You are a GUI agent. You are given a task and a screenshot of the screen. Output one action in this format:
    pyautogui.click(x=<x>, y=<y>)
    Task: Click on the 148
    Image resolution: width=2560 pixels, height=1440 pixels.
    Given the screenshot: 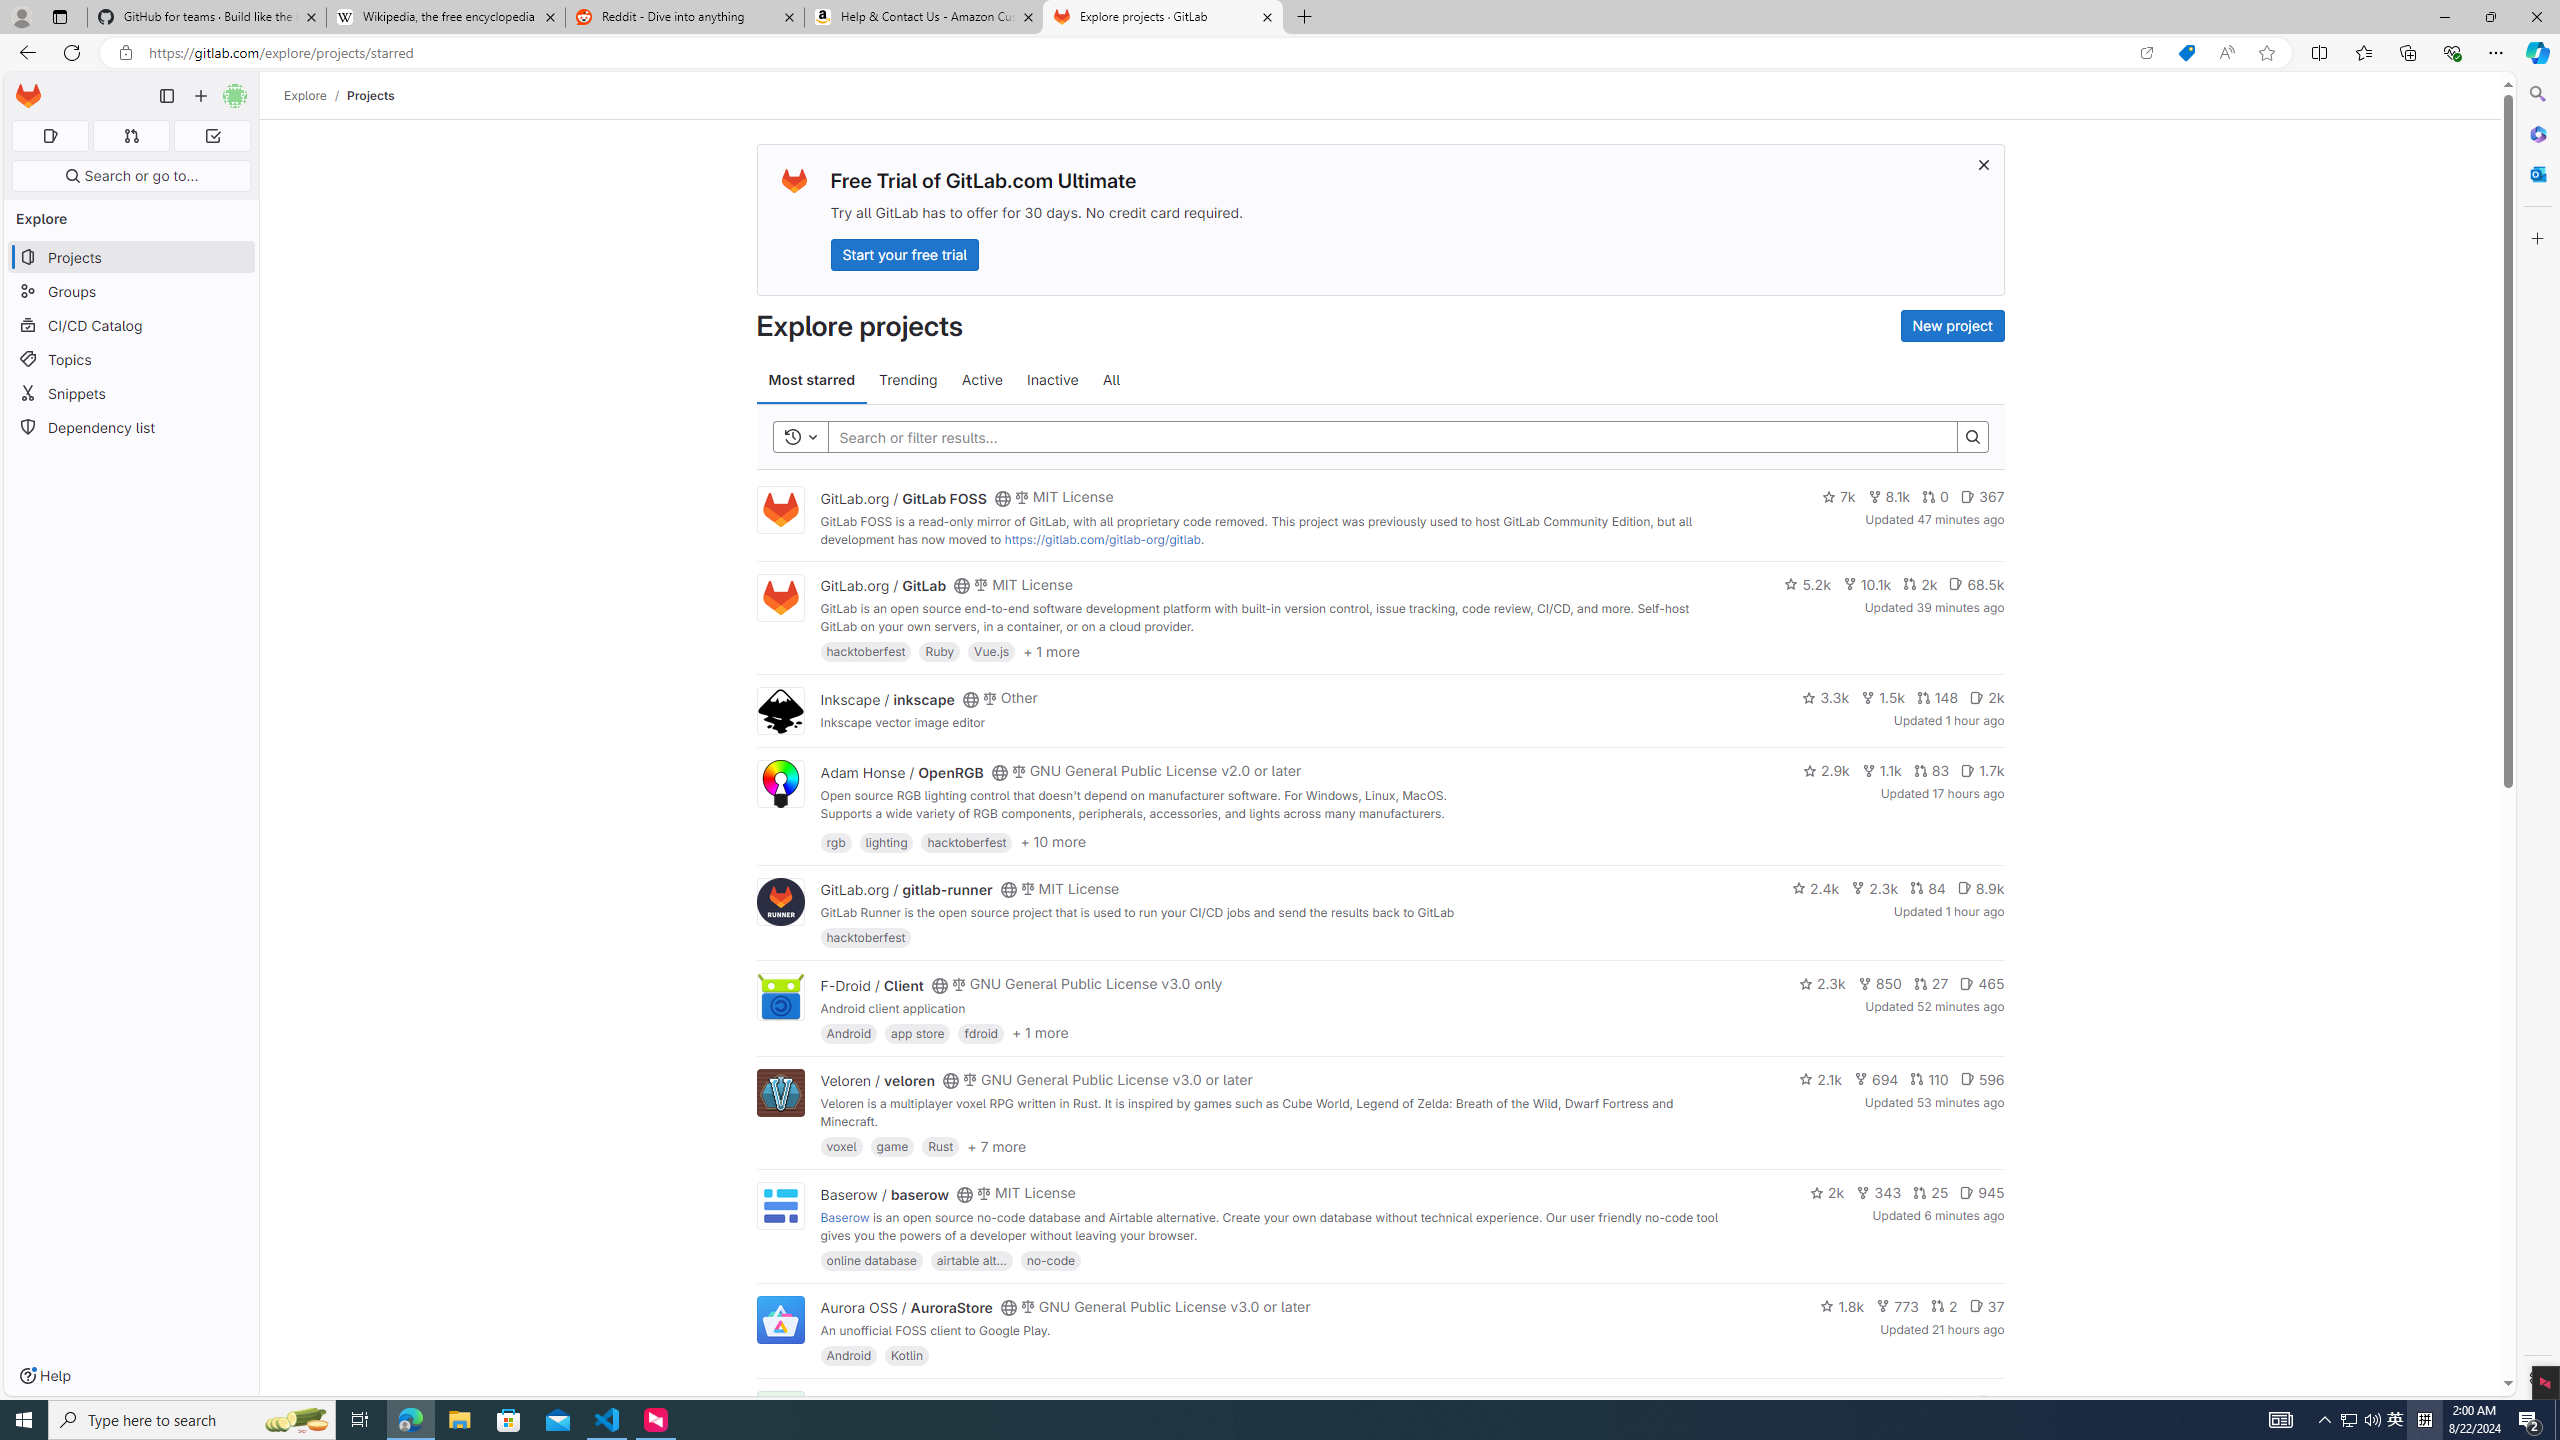 What is the action you would take?
    pyautogui.click(x=1936, y=697)
    